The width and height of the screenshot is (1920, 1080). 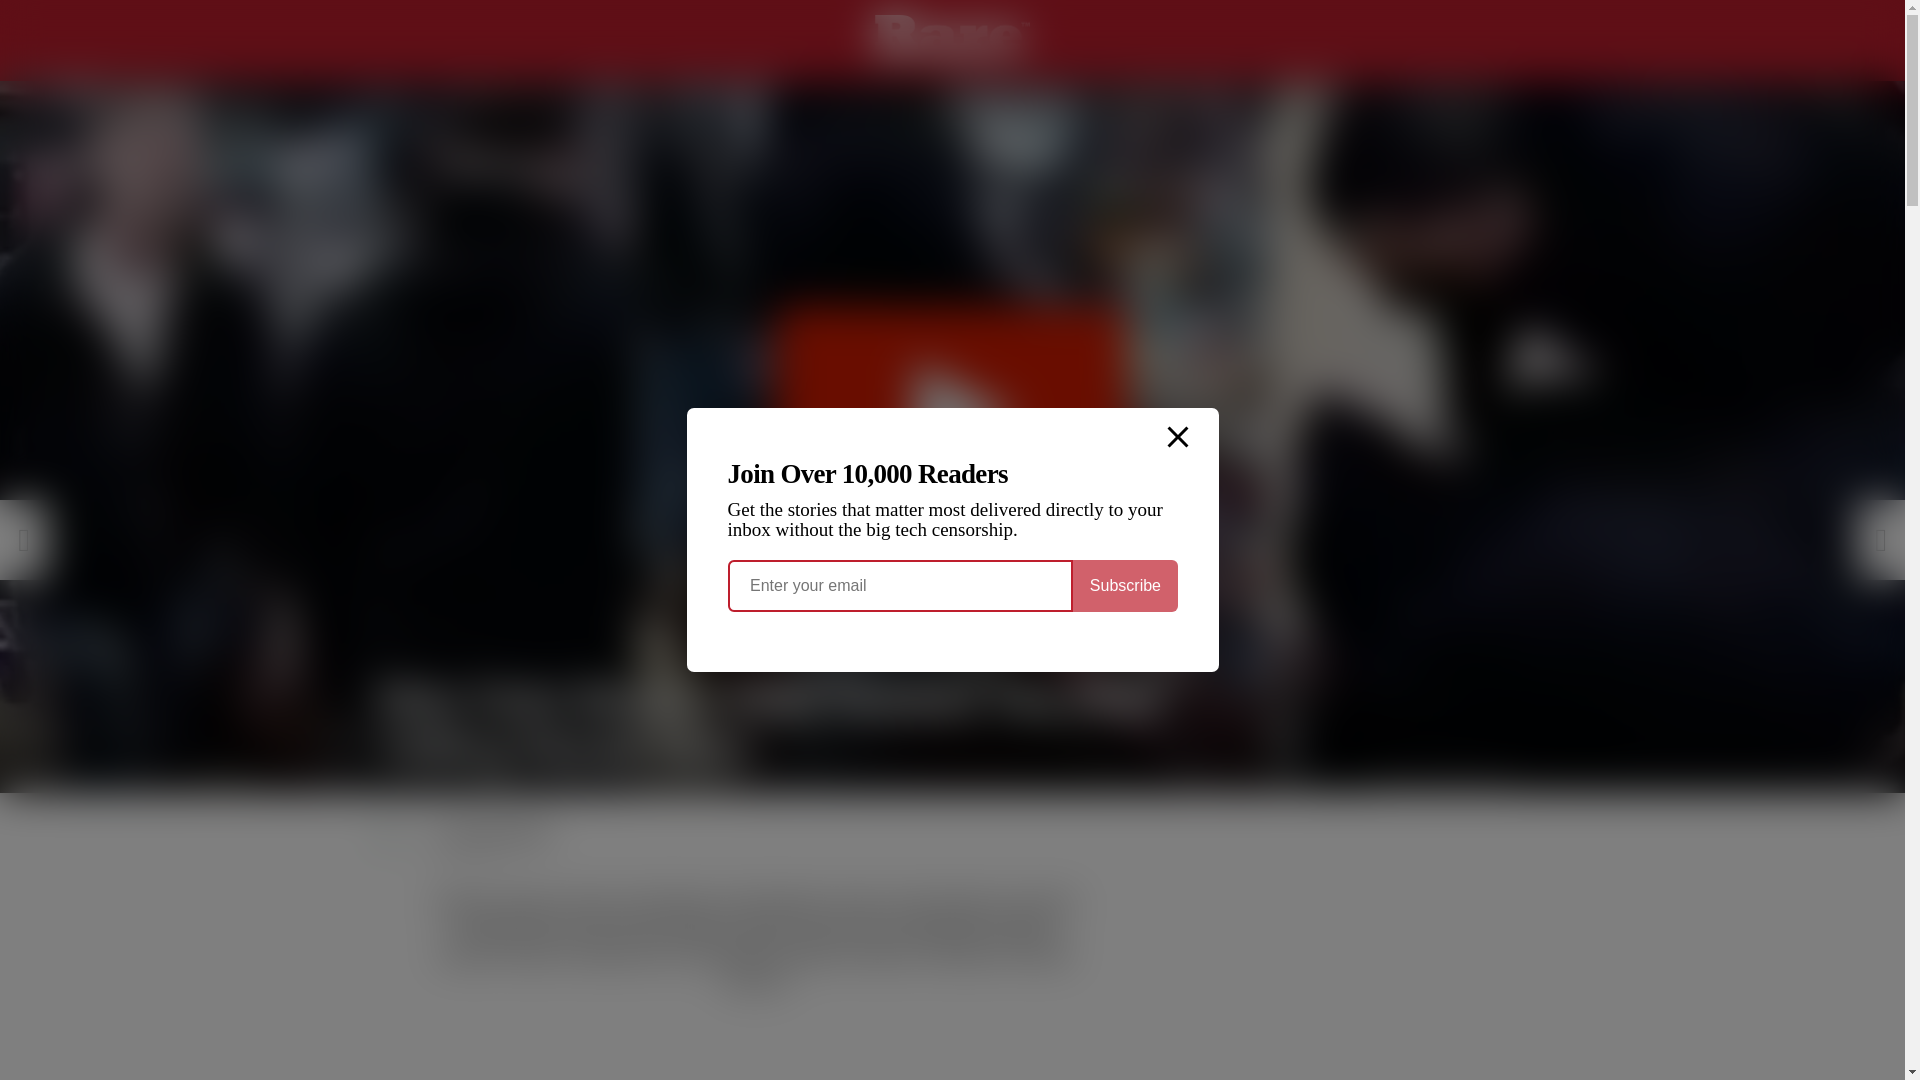 What do you see at coordinates (636, 928) in the screenshot?
I see `elyria` at bounding box center [636, 928].